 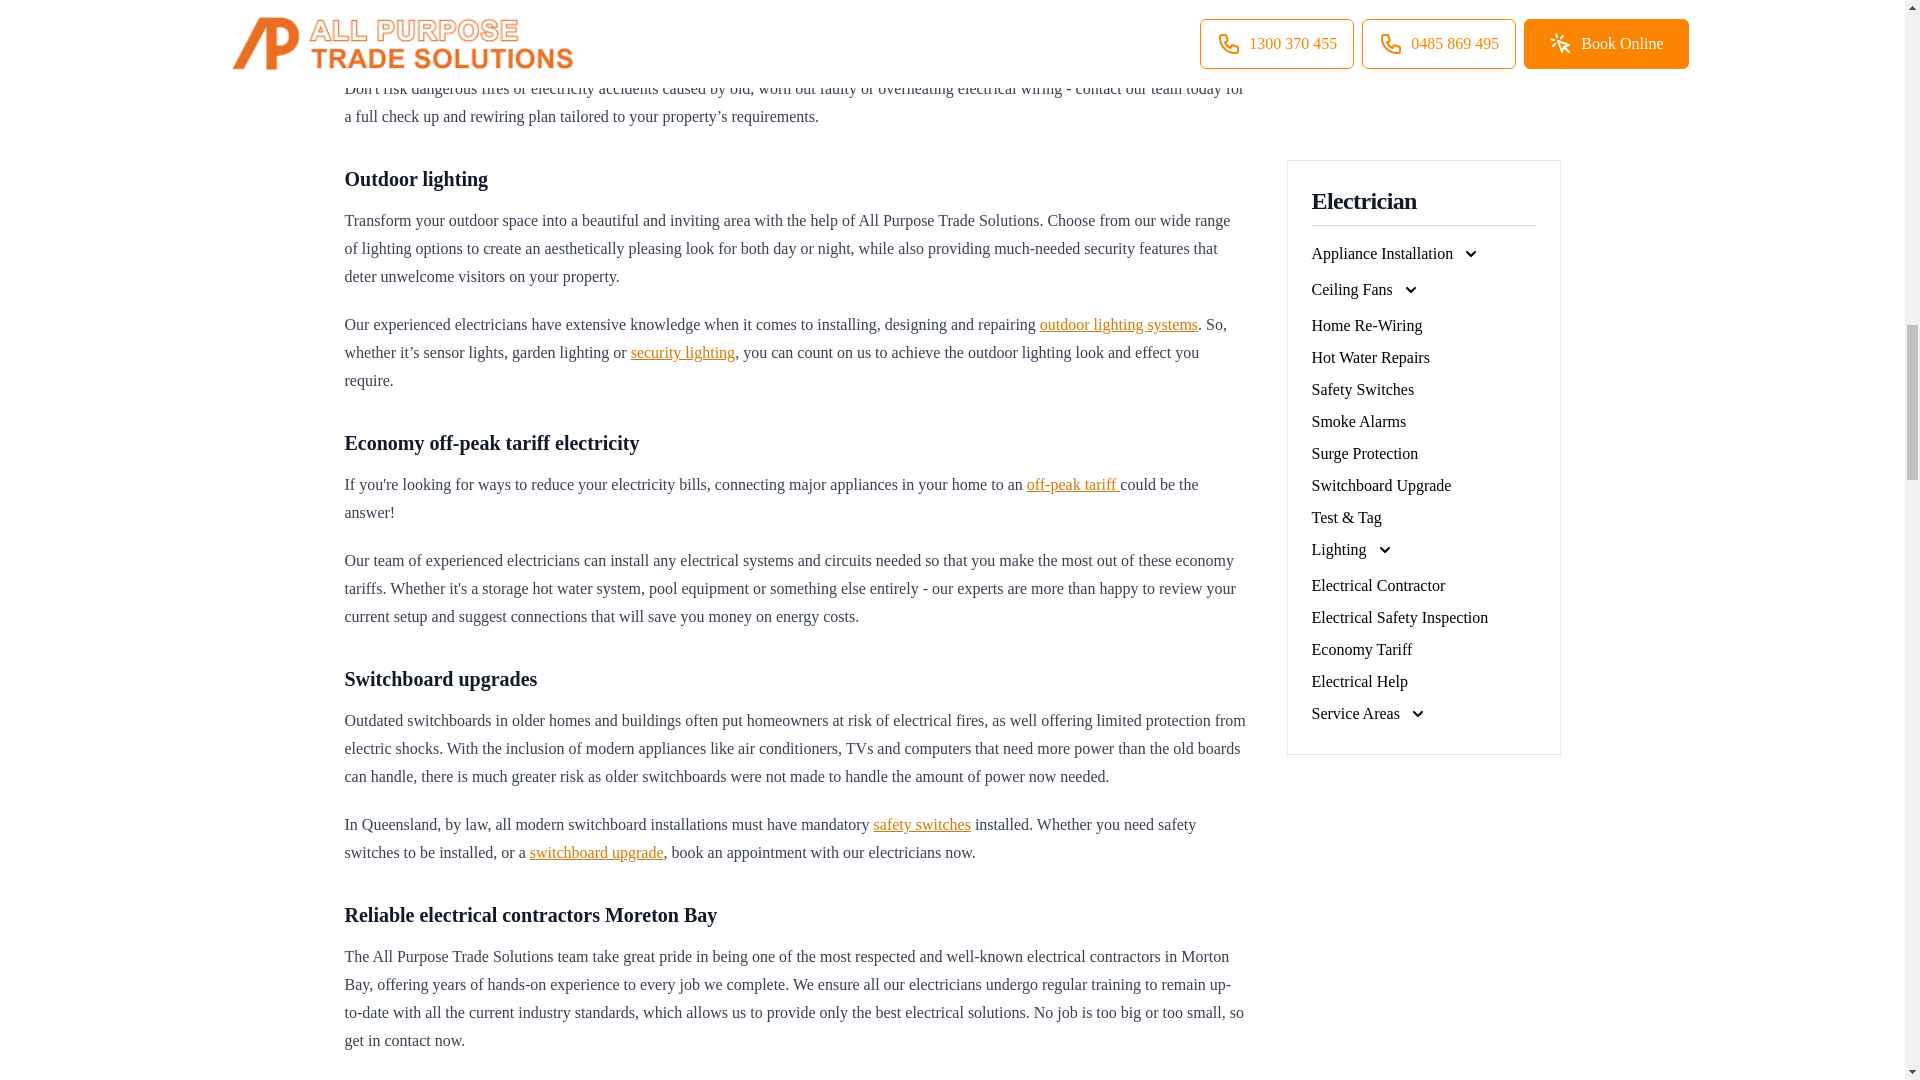 I want to click on outdoor lighting systems, so click(x=1119, y=324).